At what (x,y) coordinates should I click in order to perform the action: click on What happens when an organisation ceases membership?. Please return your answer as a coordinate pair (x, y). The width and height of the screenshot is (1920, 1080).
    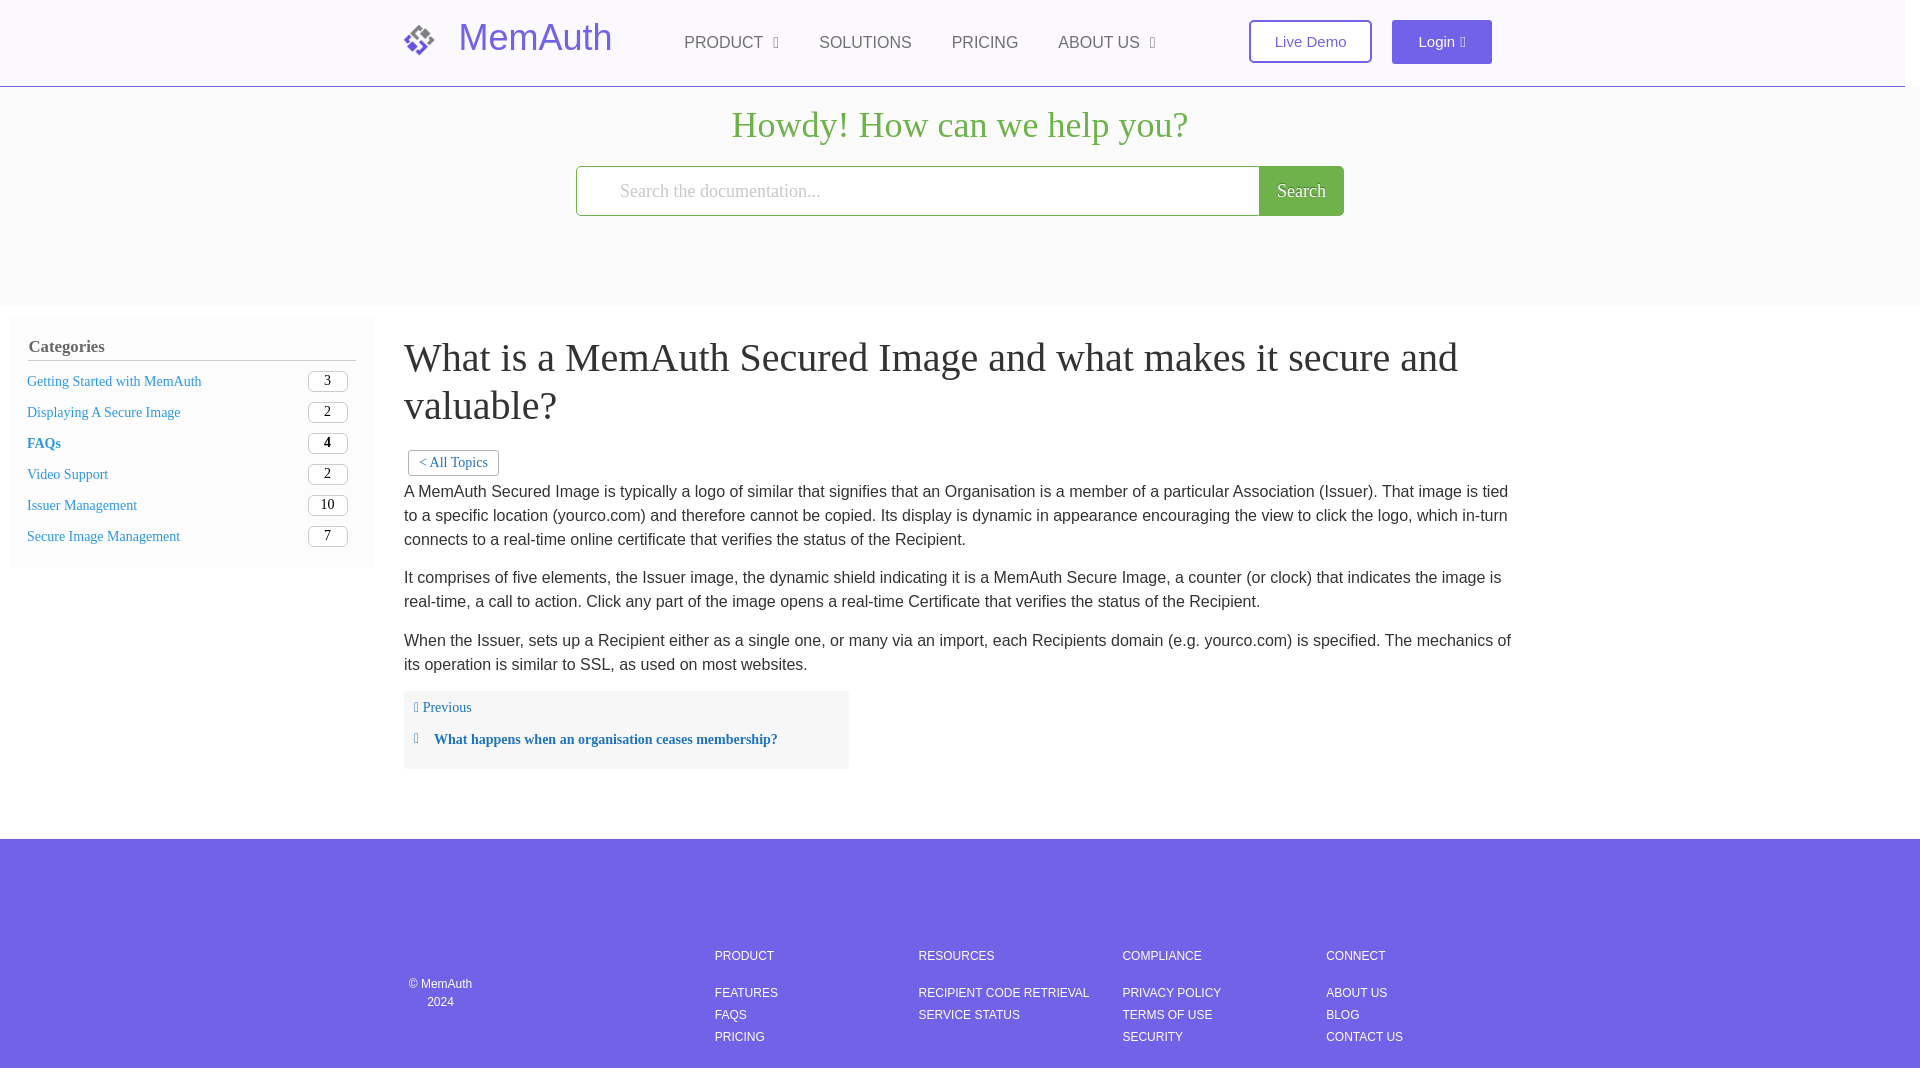
    Looking at the image, I should click on (626, 740).